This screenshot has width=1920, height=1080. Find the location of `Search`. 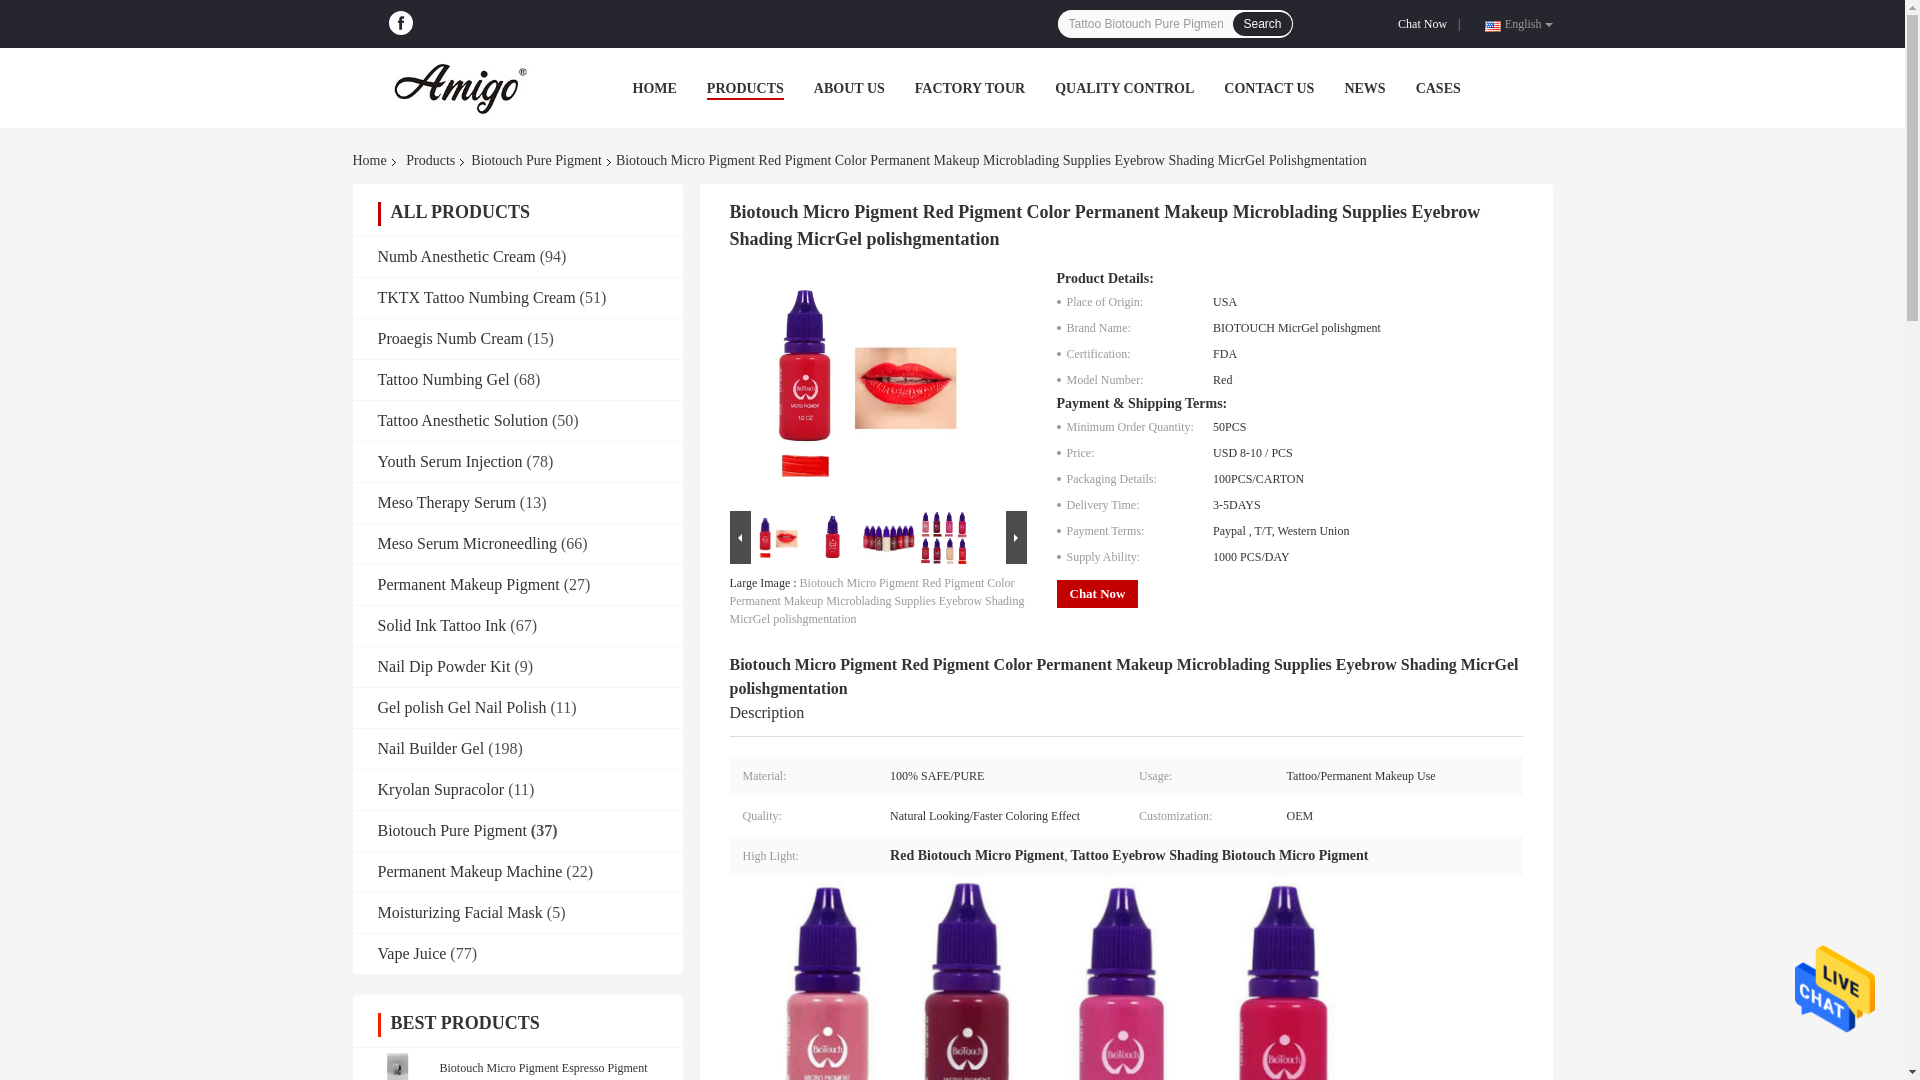

Search is located at coordinates (1261, 23).